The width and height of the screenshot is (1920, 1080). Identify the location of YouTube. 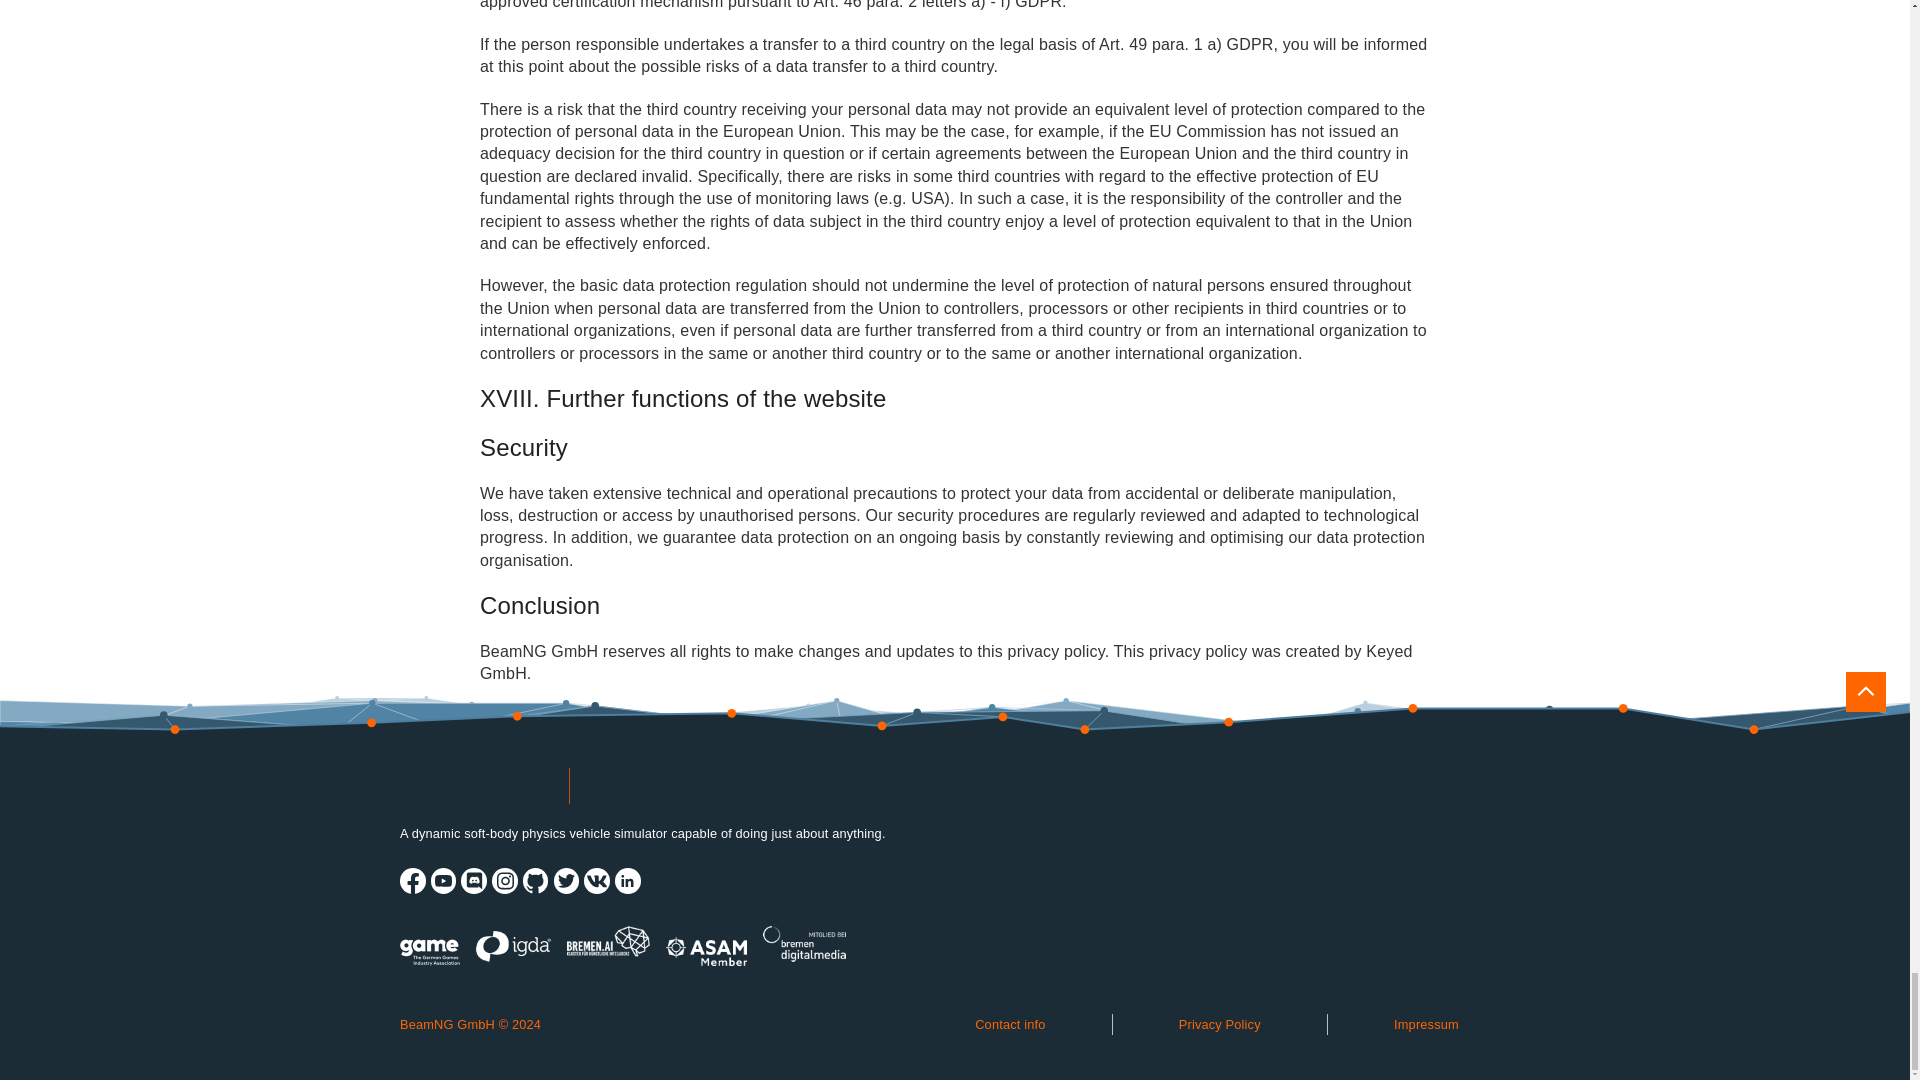
(443, 881).